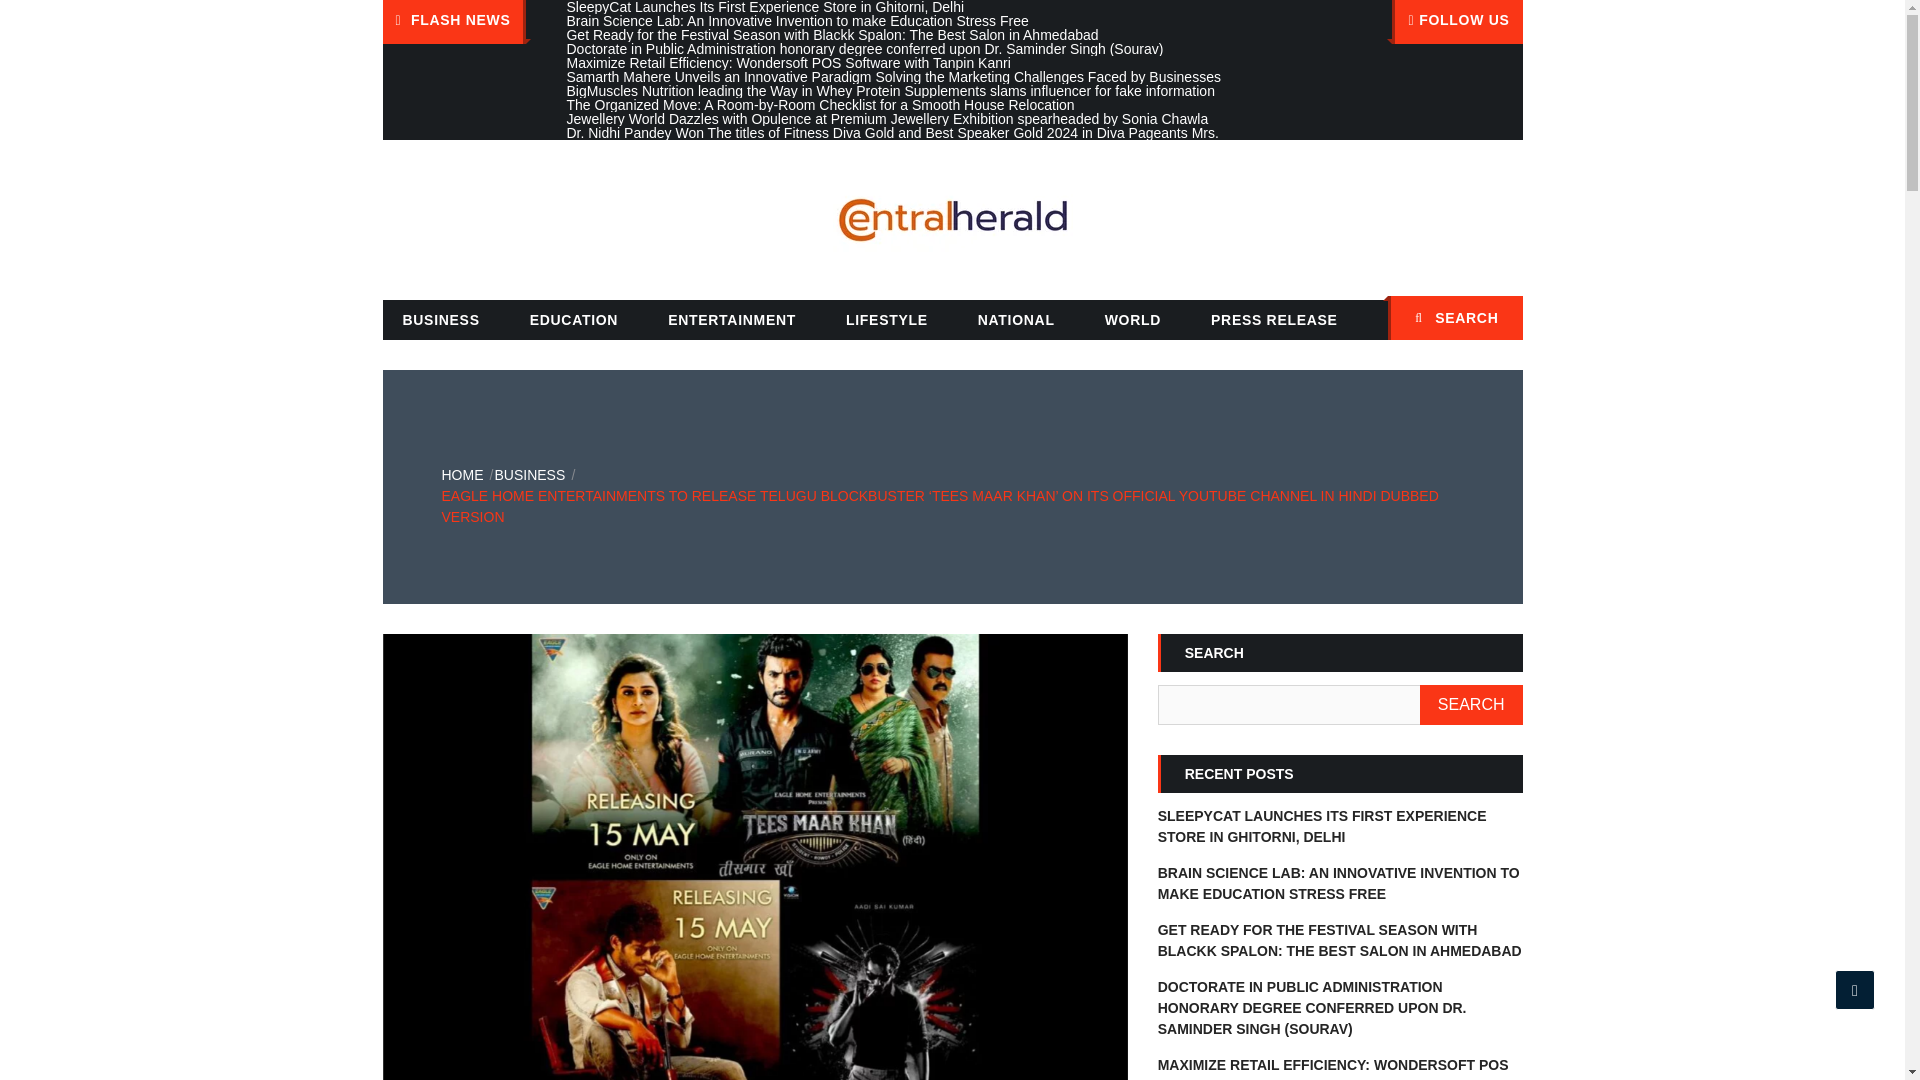 This screenshot has width=1920, height=1080. Describe the element at coordinates (1457, 22) in the screenshot. I see `FOLLOW US` at that location.